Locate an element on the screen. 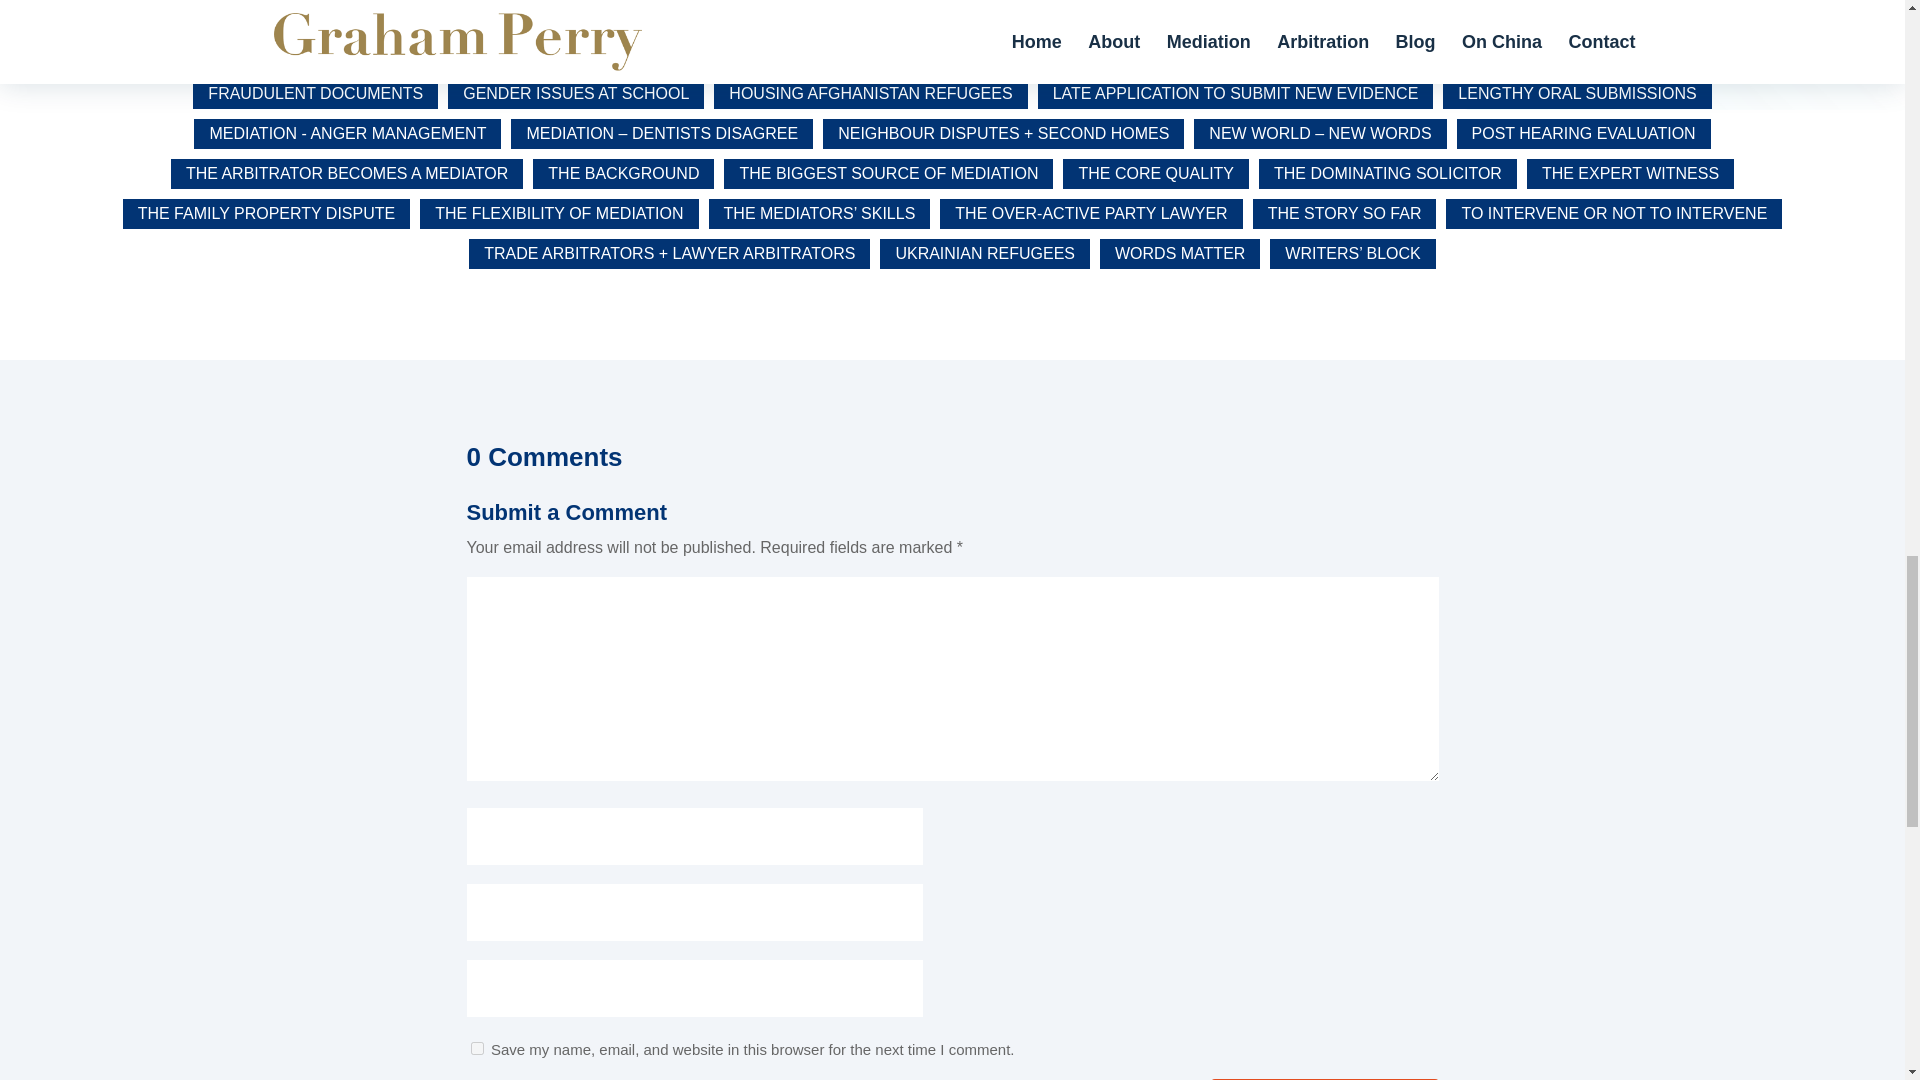 This screenshot has width=1920, height=1080. DETERMINED NEUTRALITY is located at coordinates (897, 54).